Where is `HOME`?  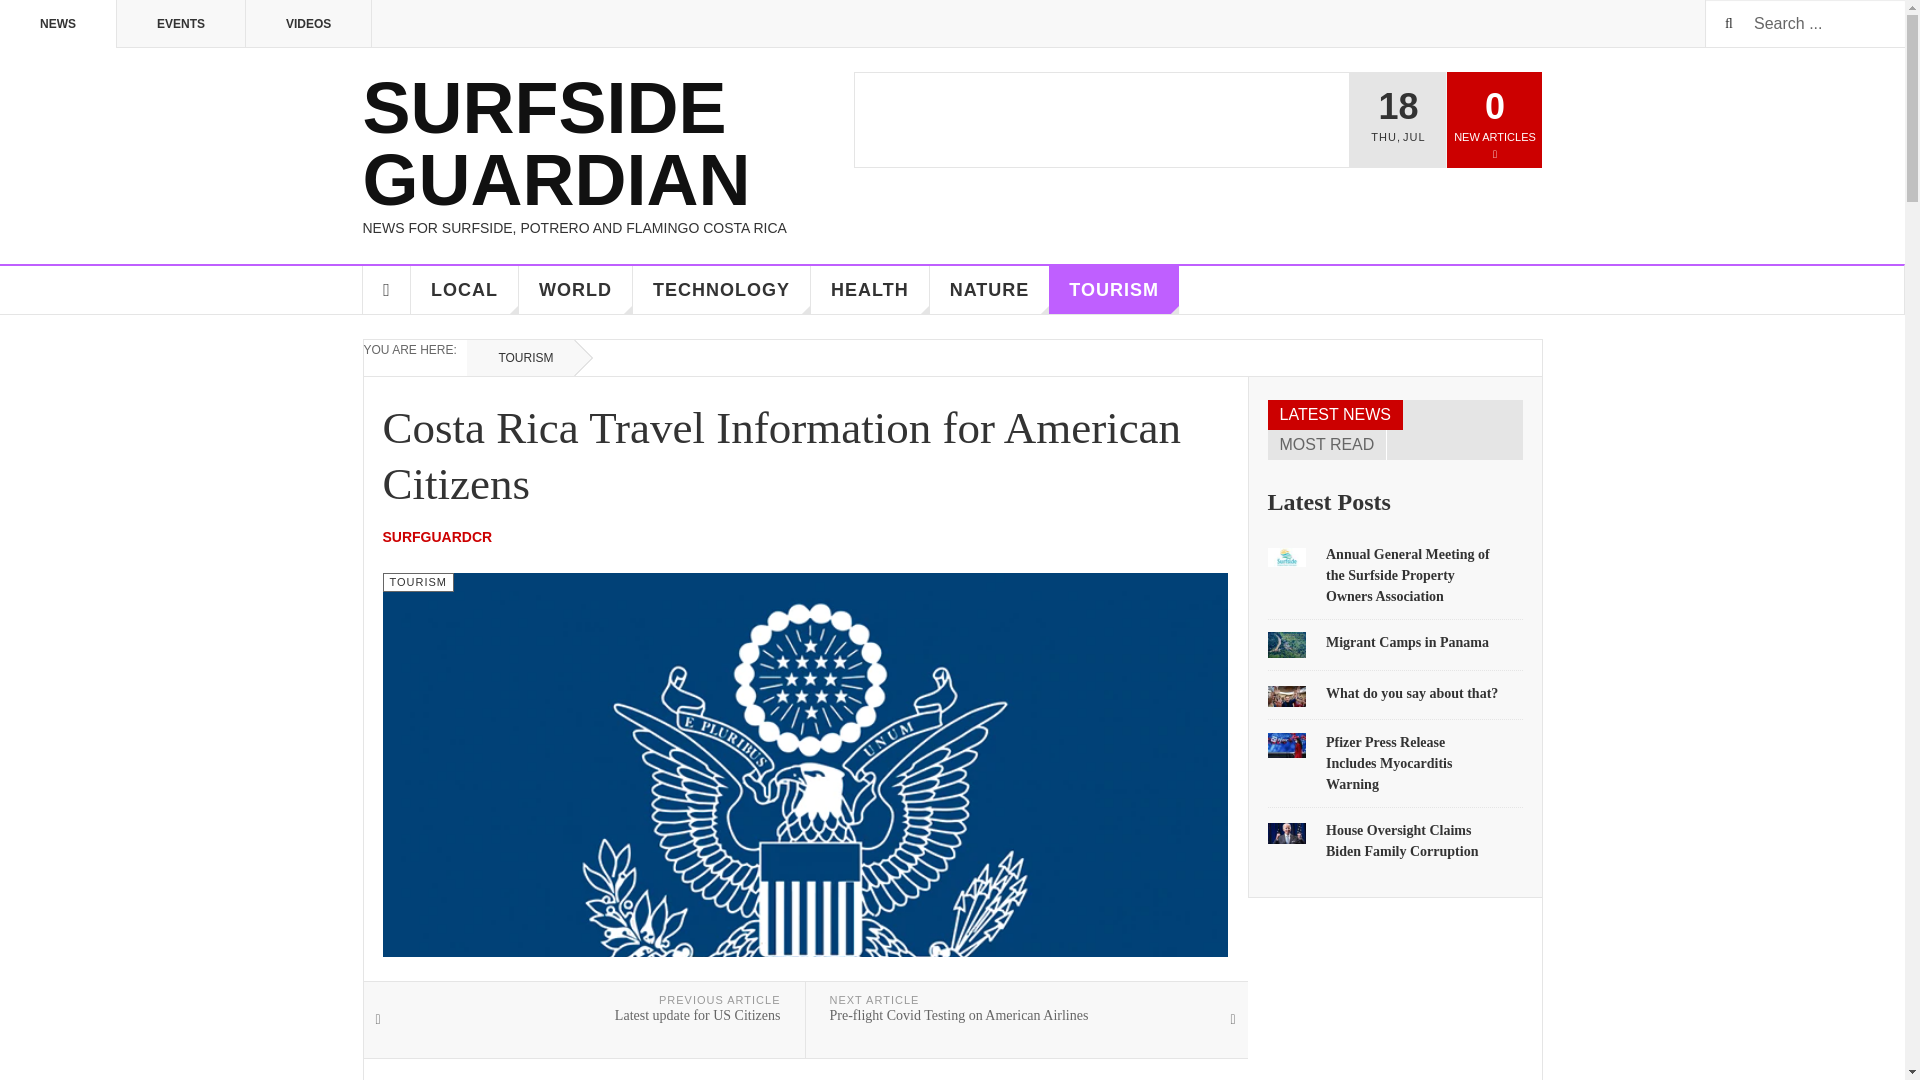 HOME is located at coordinates (386, 290).